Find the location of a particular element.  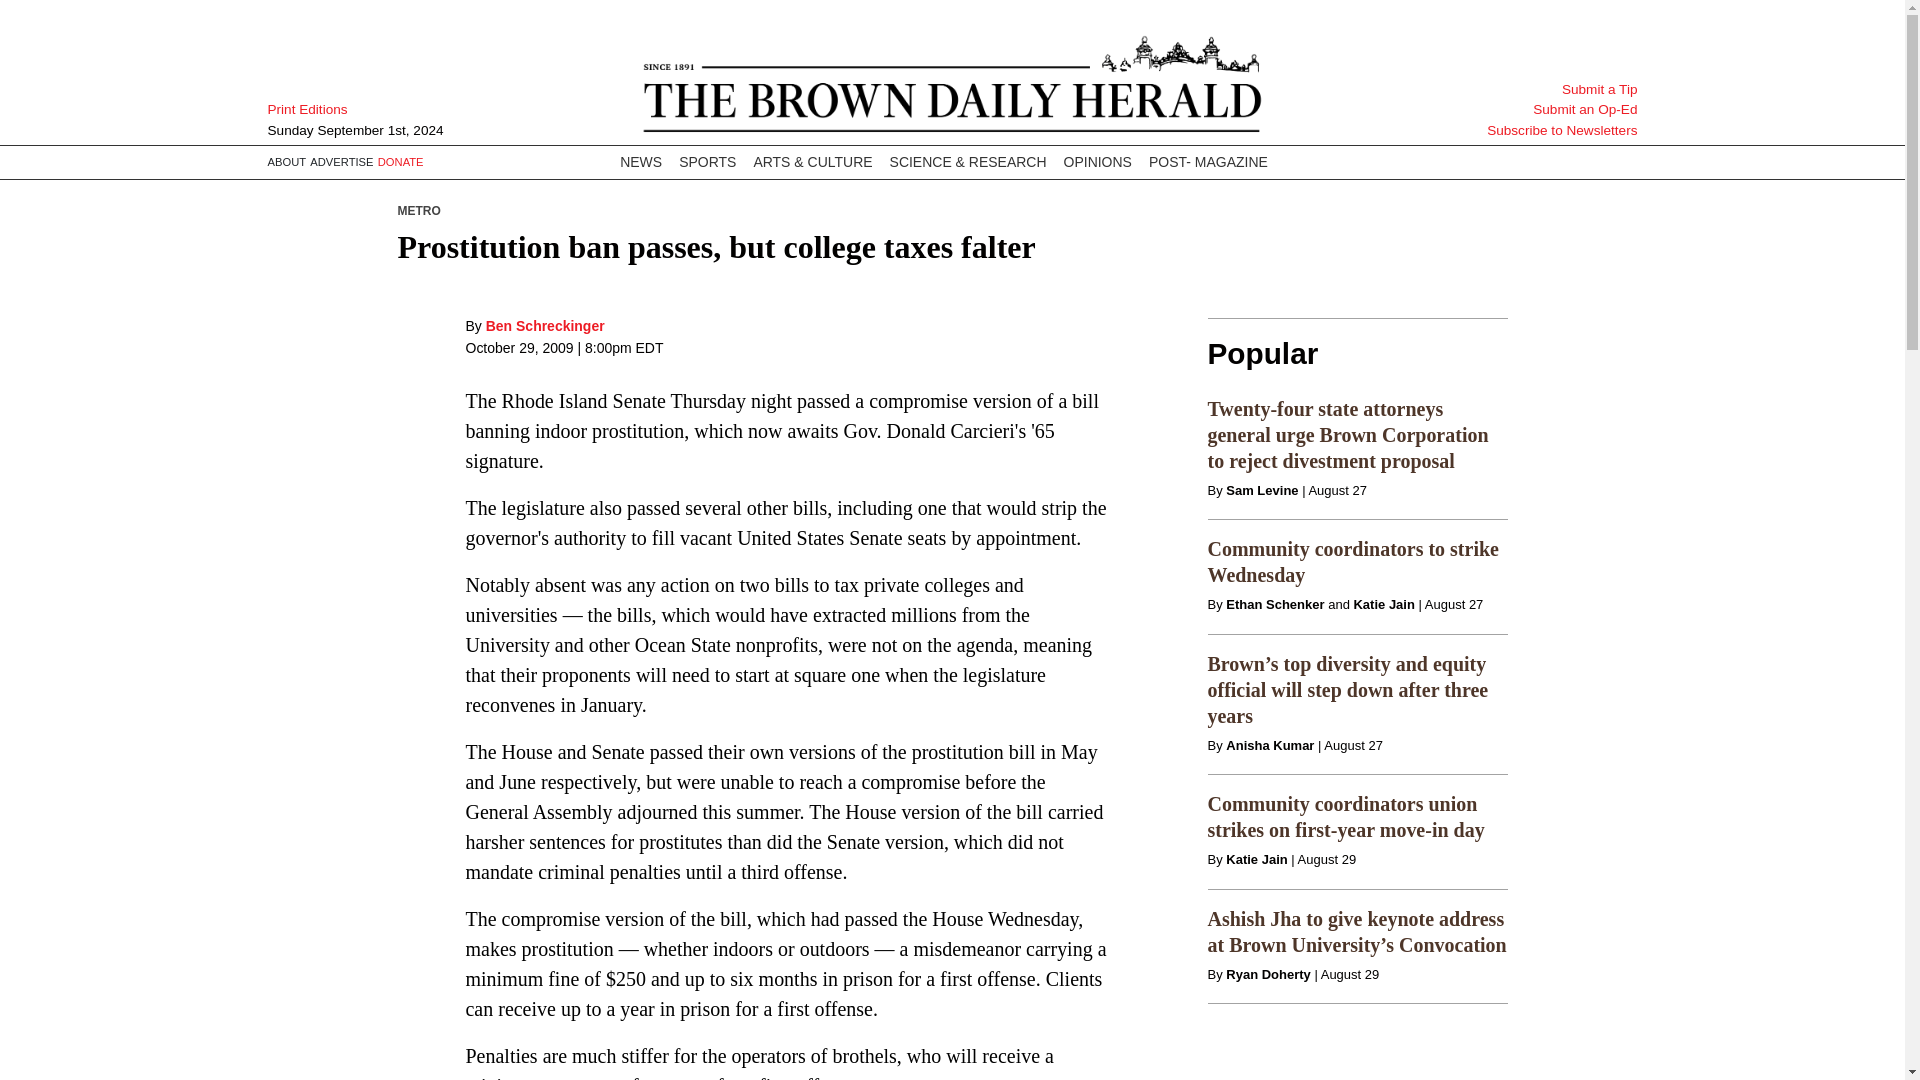

Sports is located at coordinates (707, 162).